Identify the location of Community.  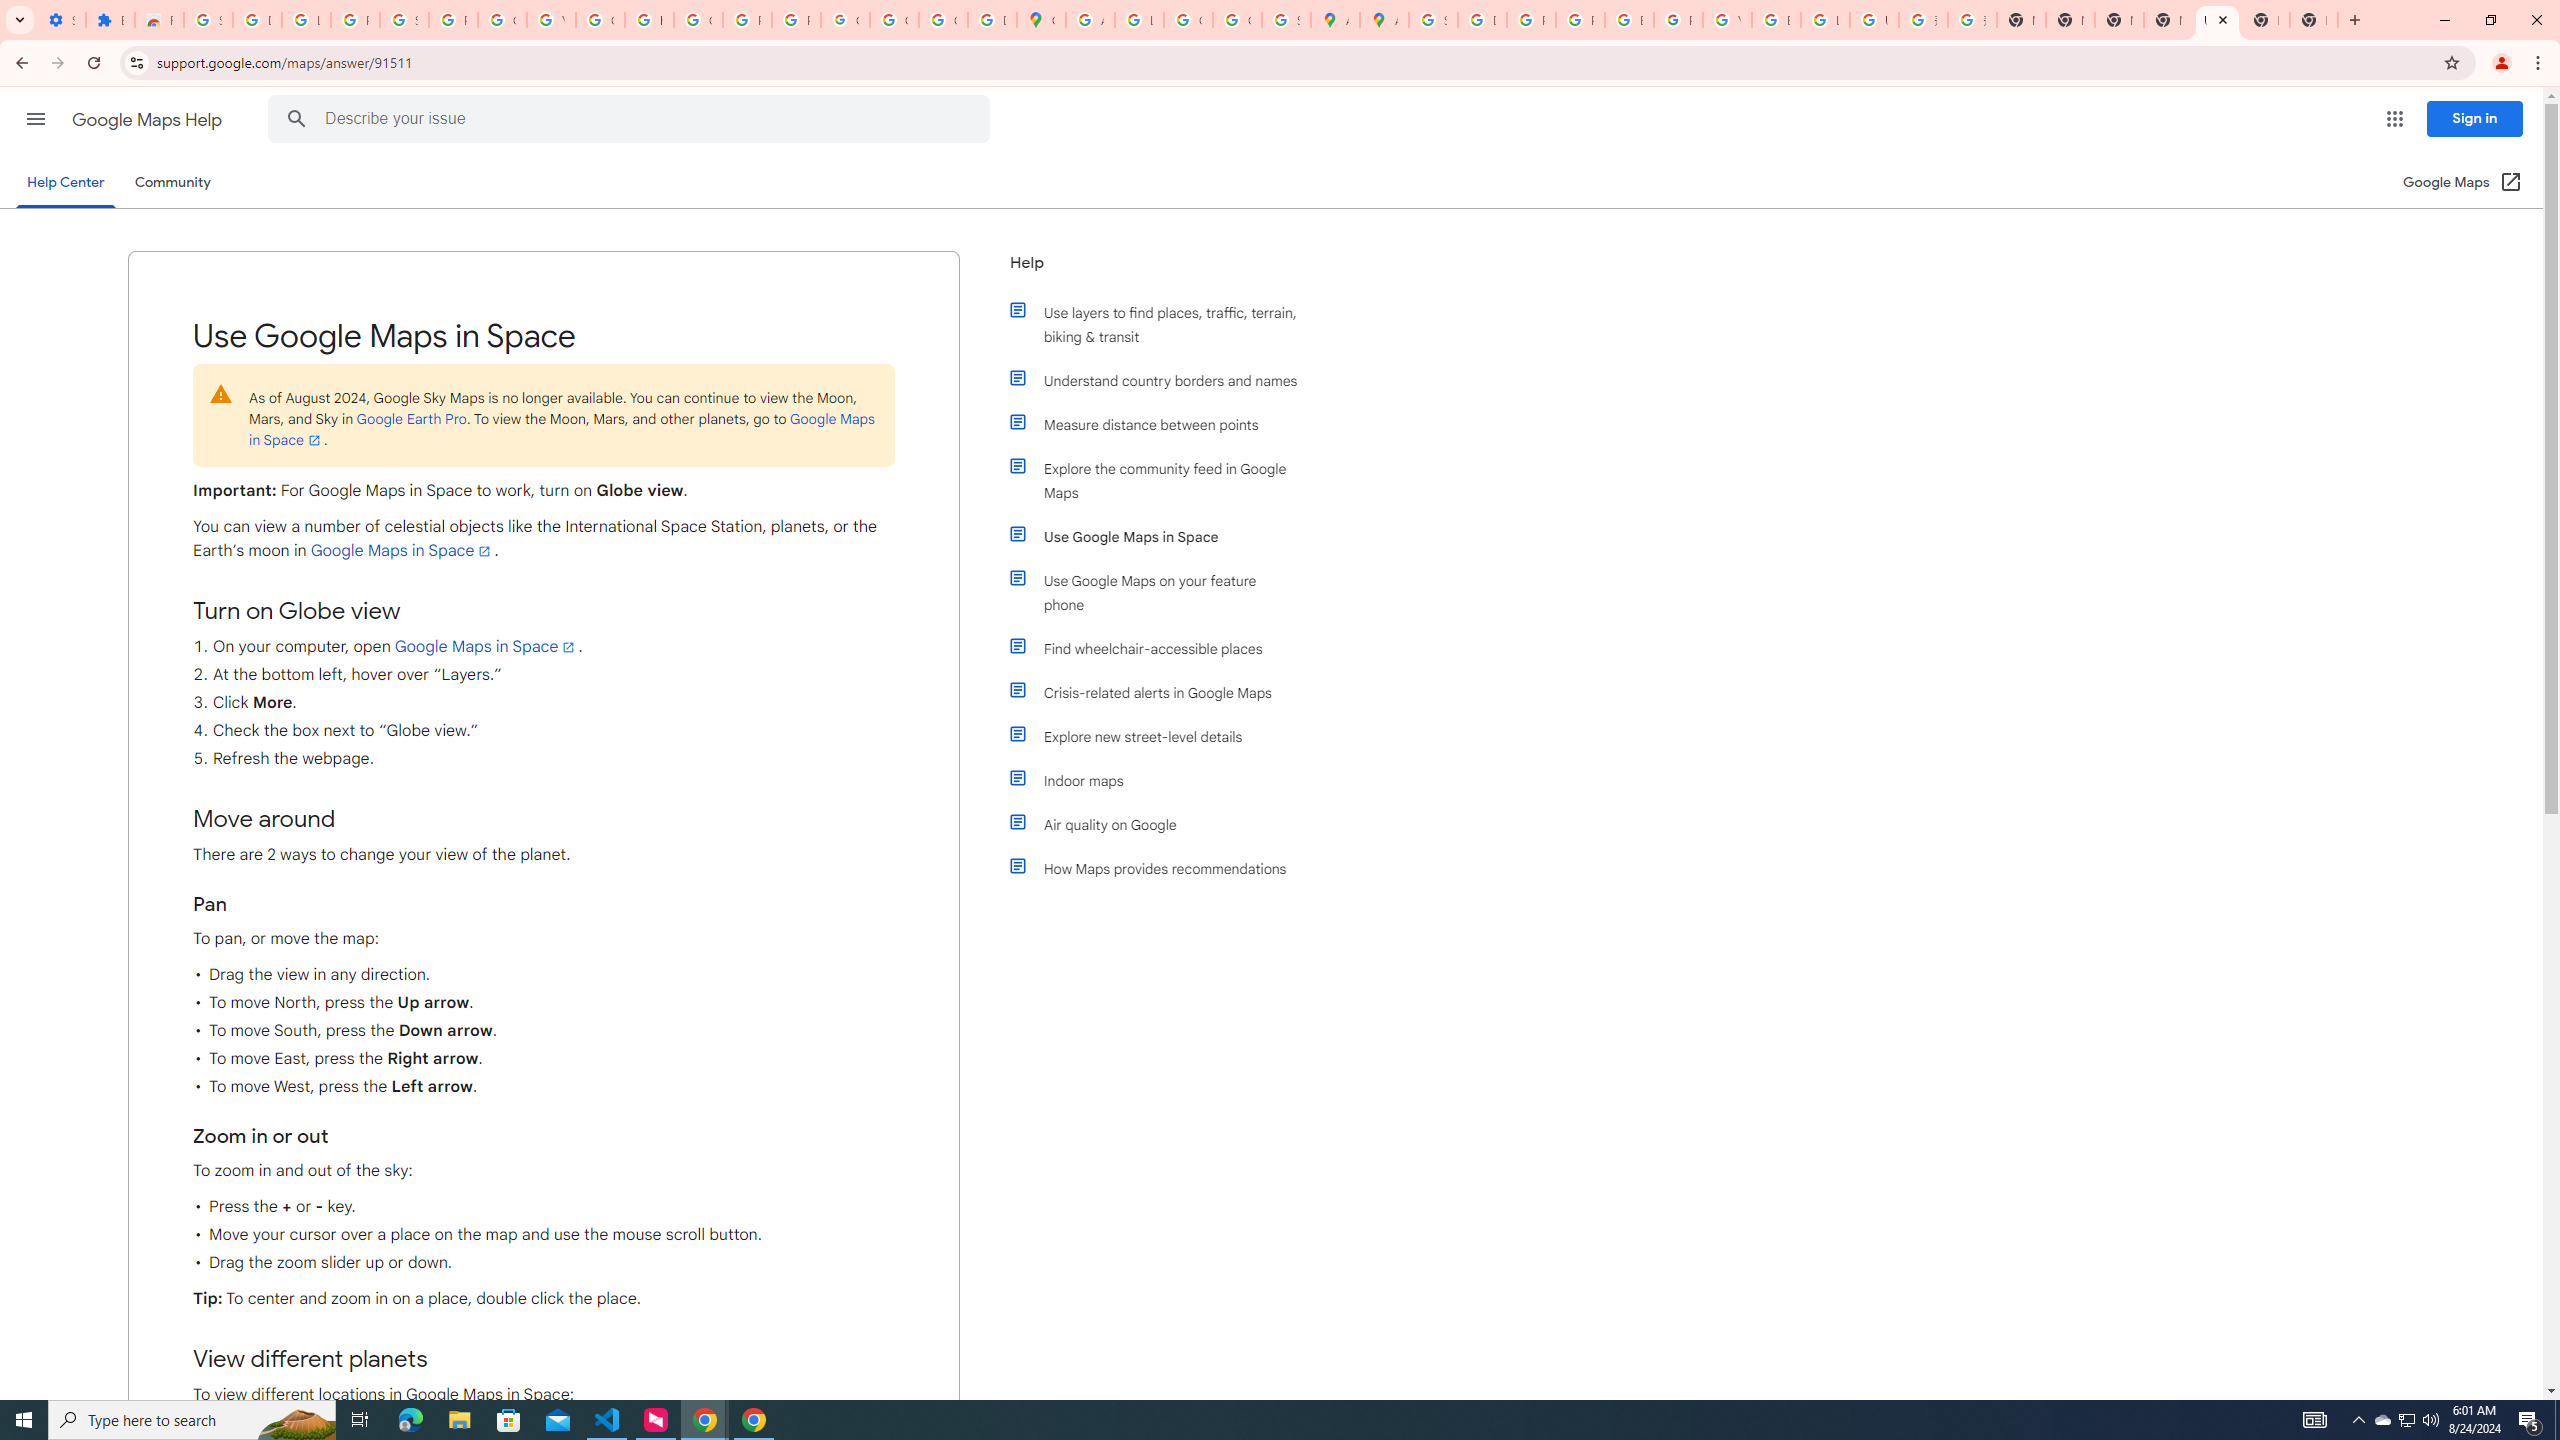
(172, 182).